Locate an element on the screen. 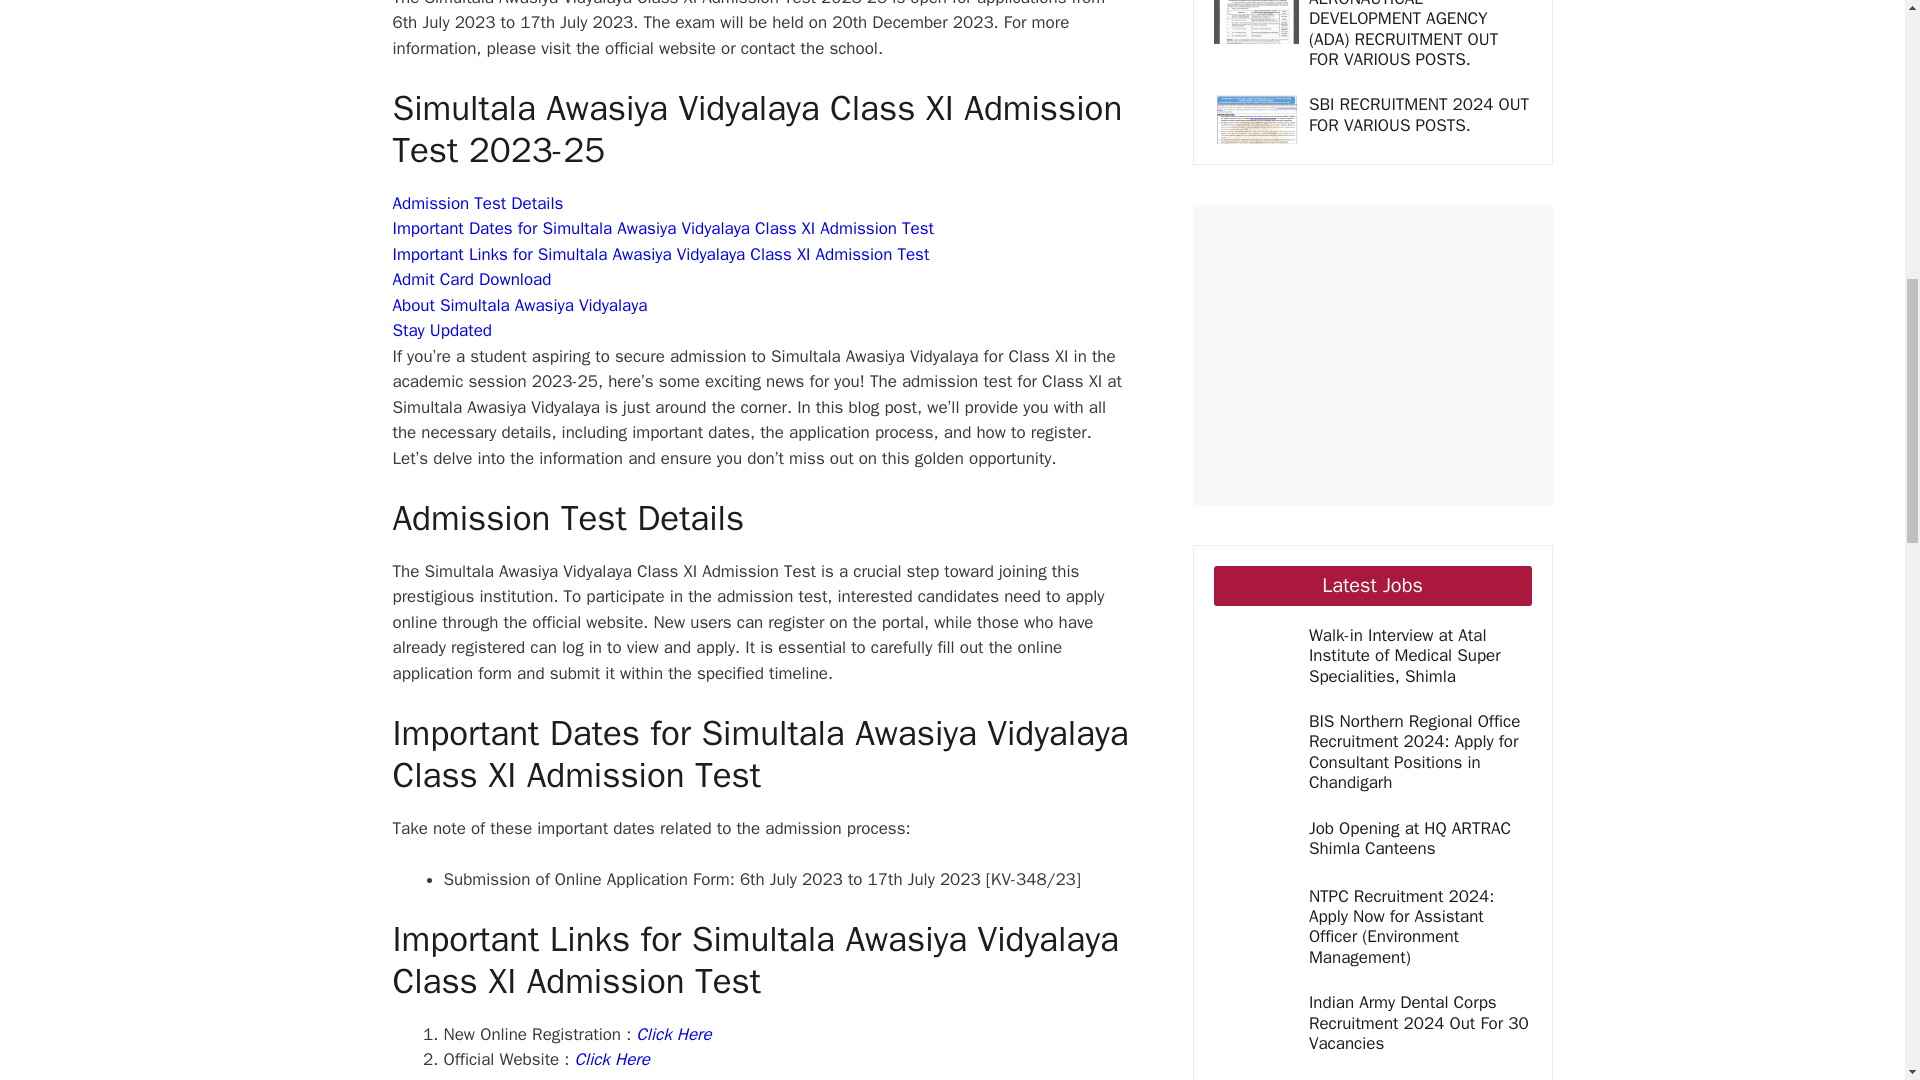  Admit Card Download is located at coordinates (471, 279).